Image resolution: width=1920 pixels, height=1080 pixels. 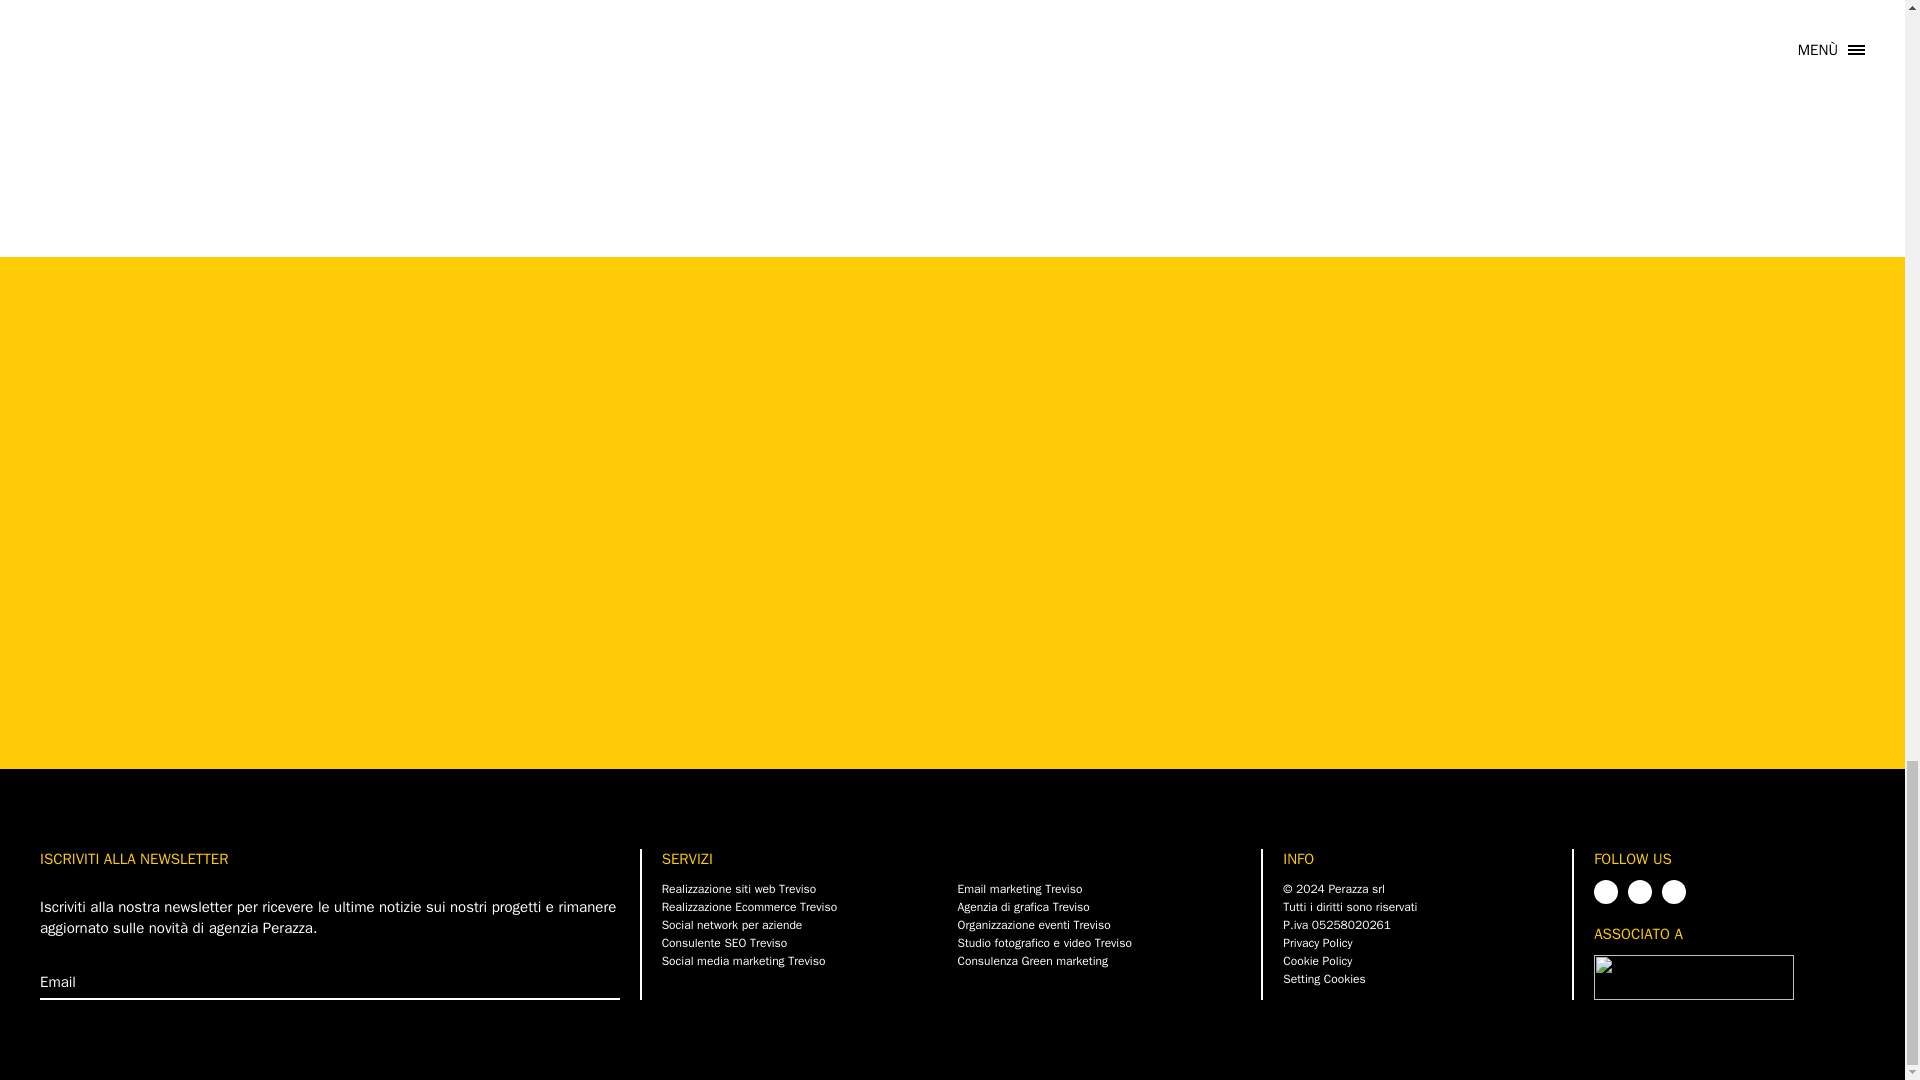 I want to click on Studio fotografico e video Treviso, so click(x=1098, y=942).